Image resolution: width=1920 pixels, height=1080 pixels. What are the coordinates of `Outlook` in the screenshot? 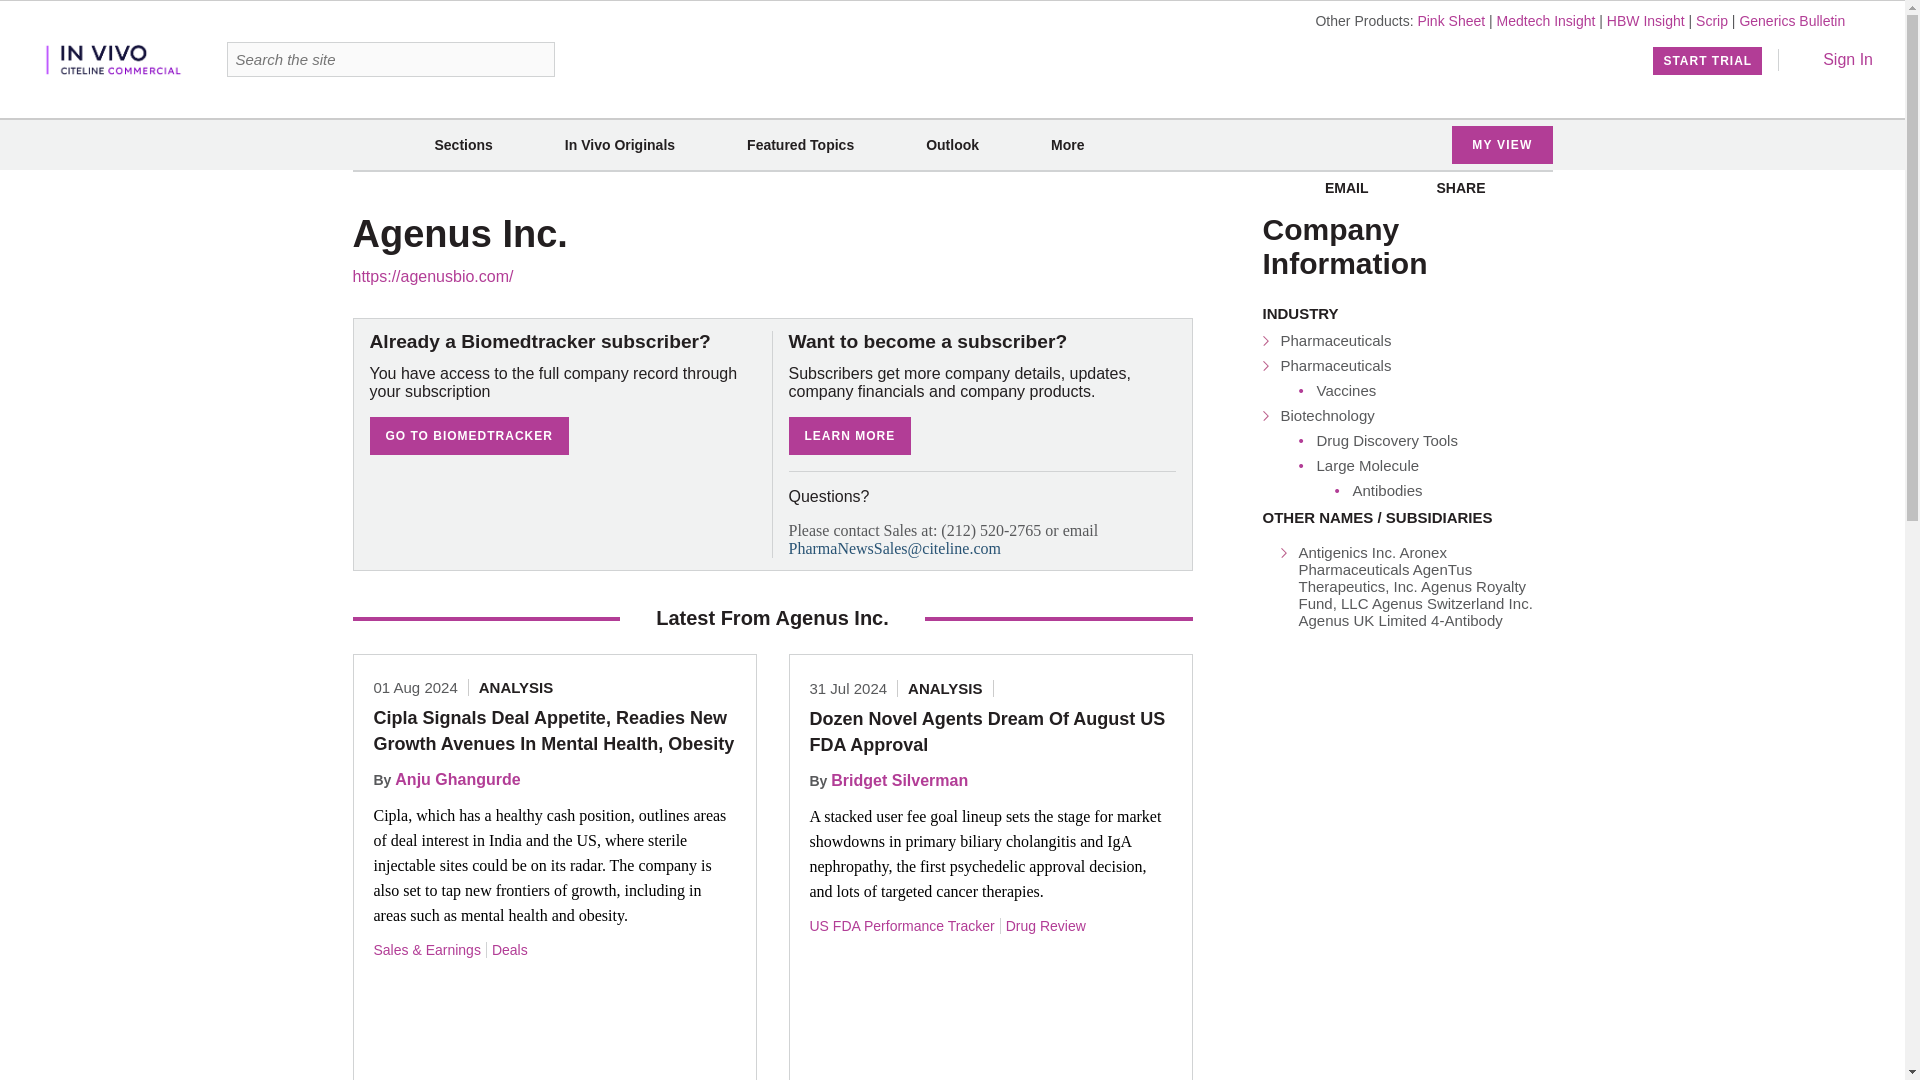 It's located at (952, 145).